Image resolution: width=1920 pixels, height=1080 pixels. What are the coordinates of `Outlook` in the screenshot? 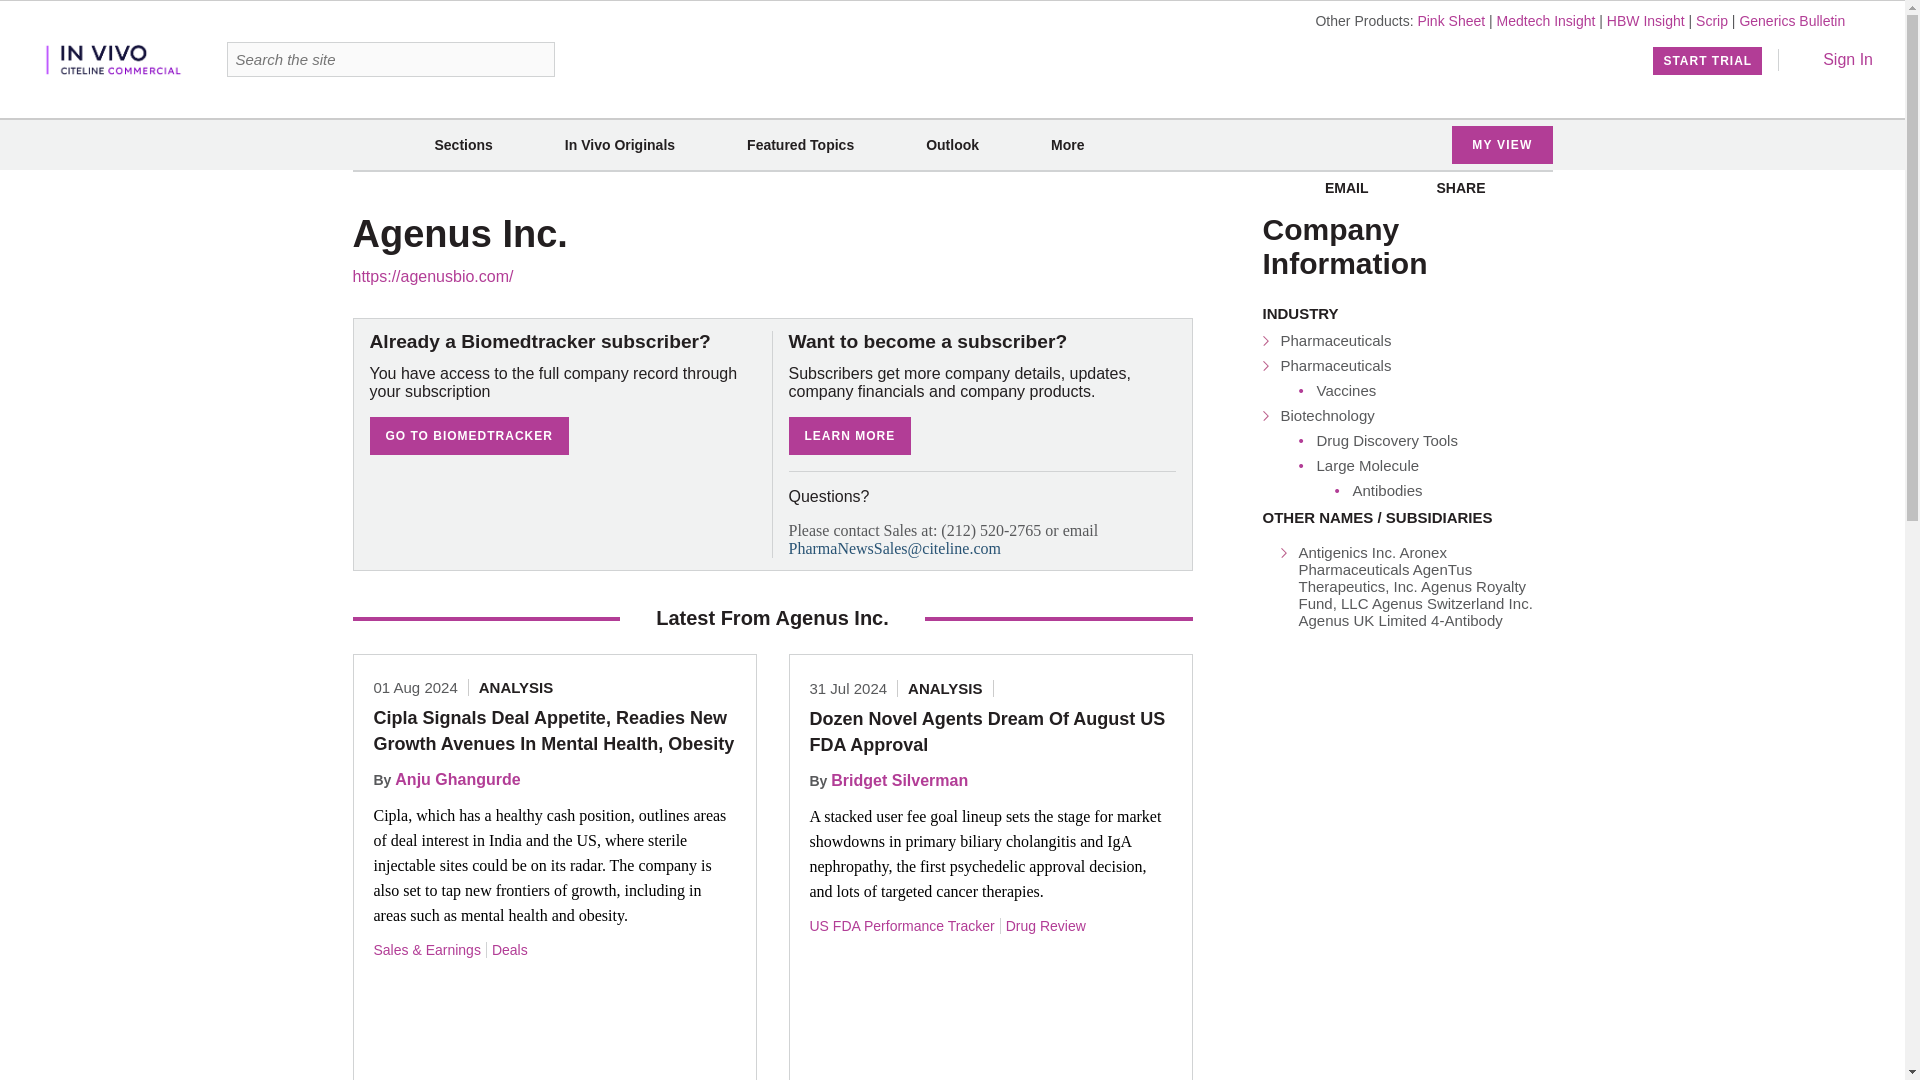 It's located at (952, 145).